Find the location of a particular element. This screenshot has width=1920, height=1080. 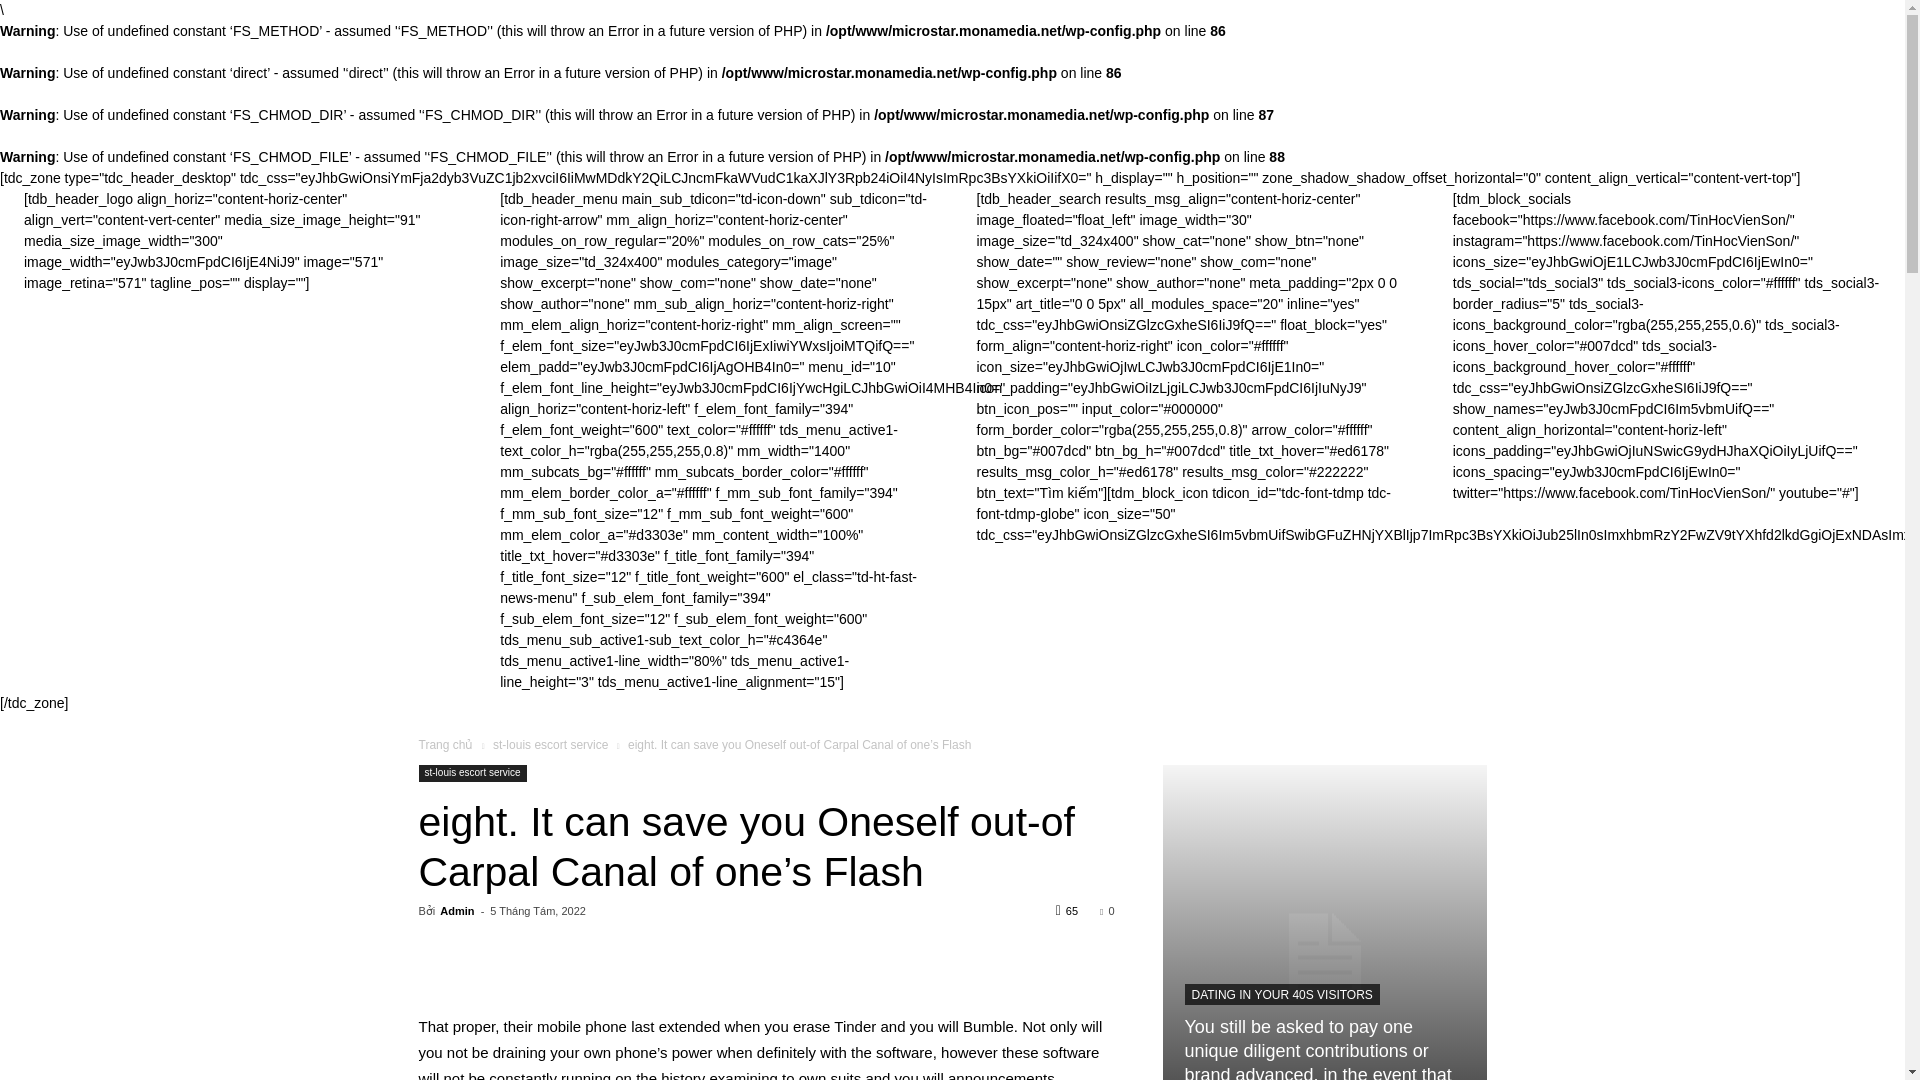

Admin is located at coordinates (456, 910).